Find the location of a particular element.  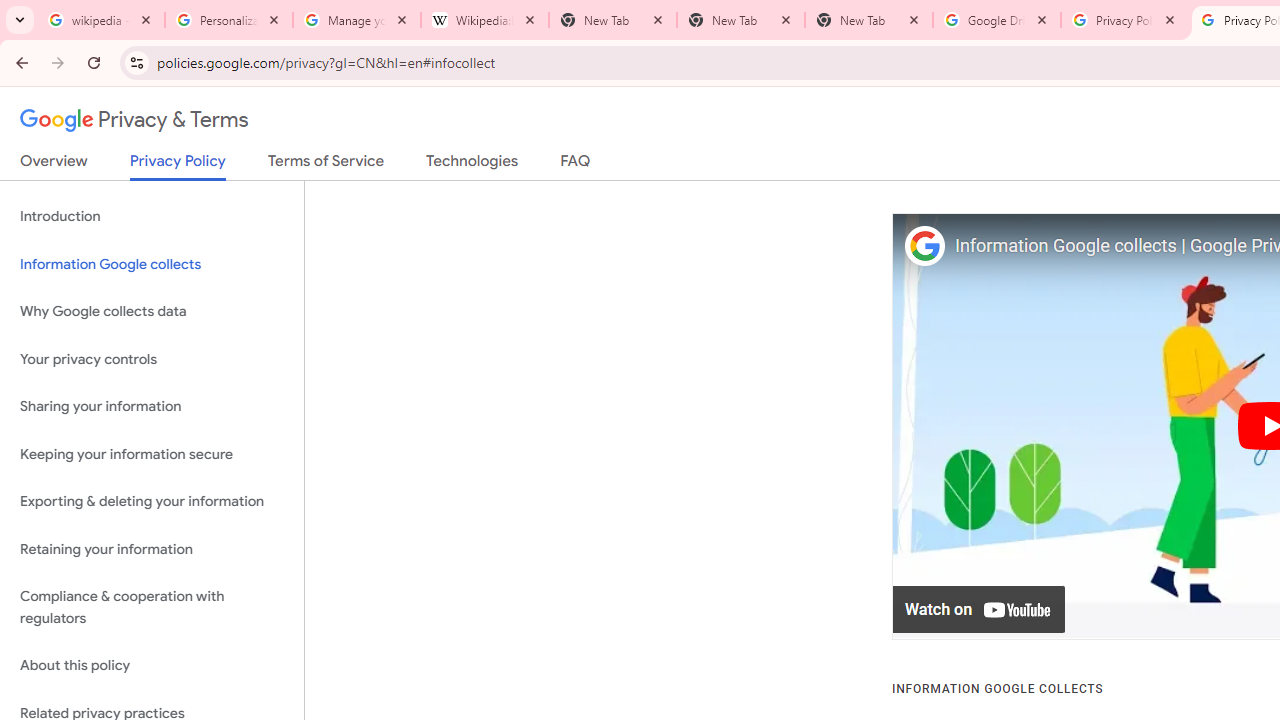

Google Drive: Sign-in is located at coordinates (997, 20).